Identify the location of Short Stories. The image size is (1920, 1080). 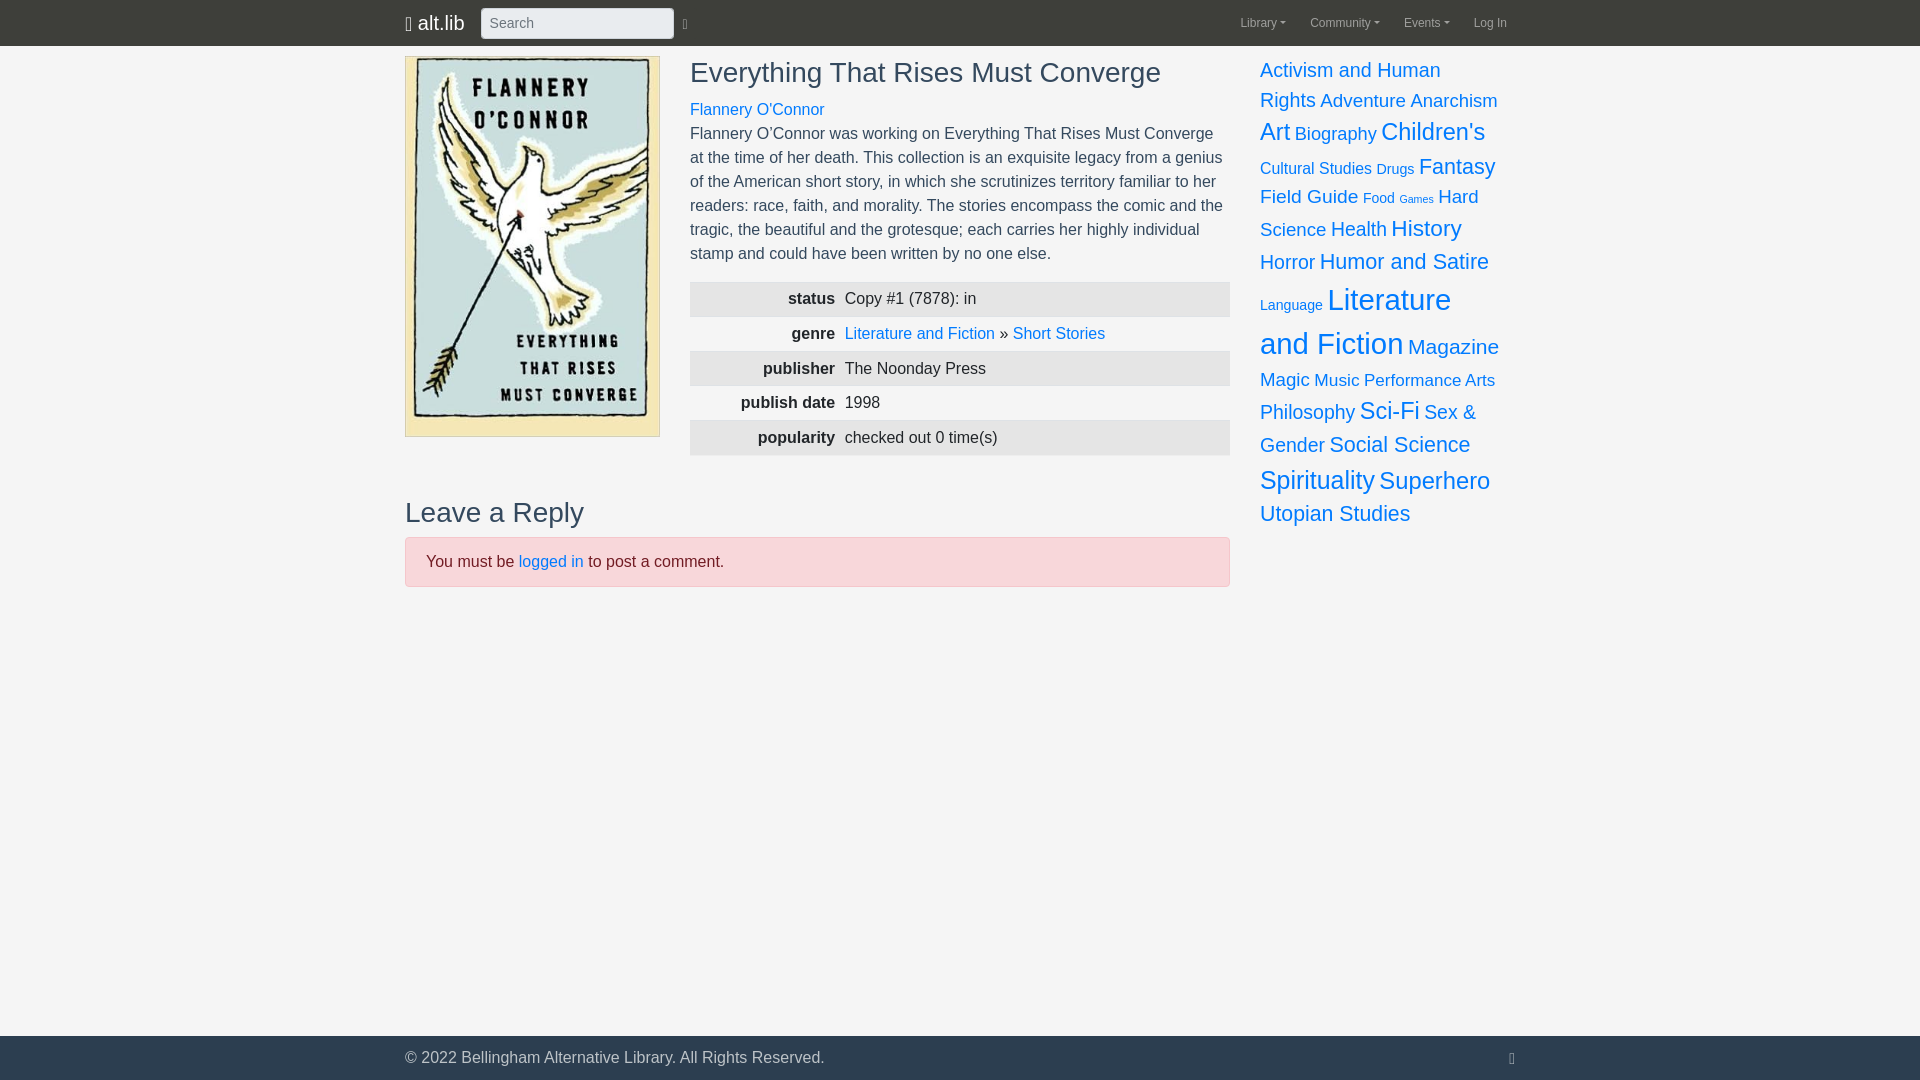
(1059, 334).